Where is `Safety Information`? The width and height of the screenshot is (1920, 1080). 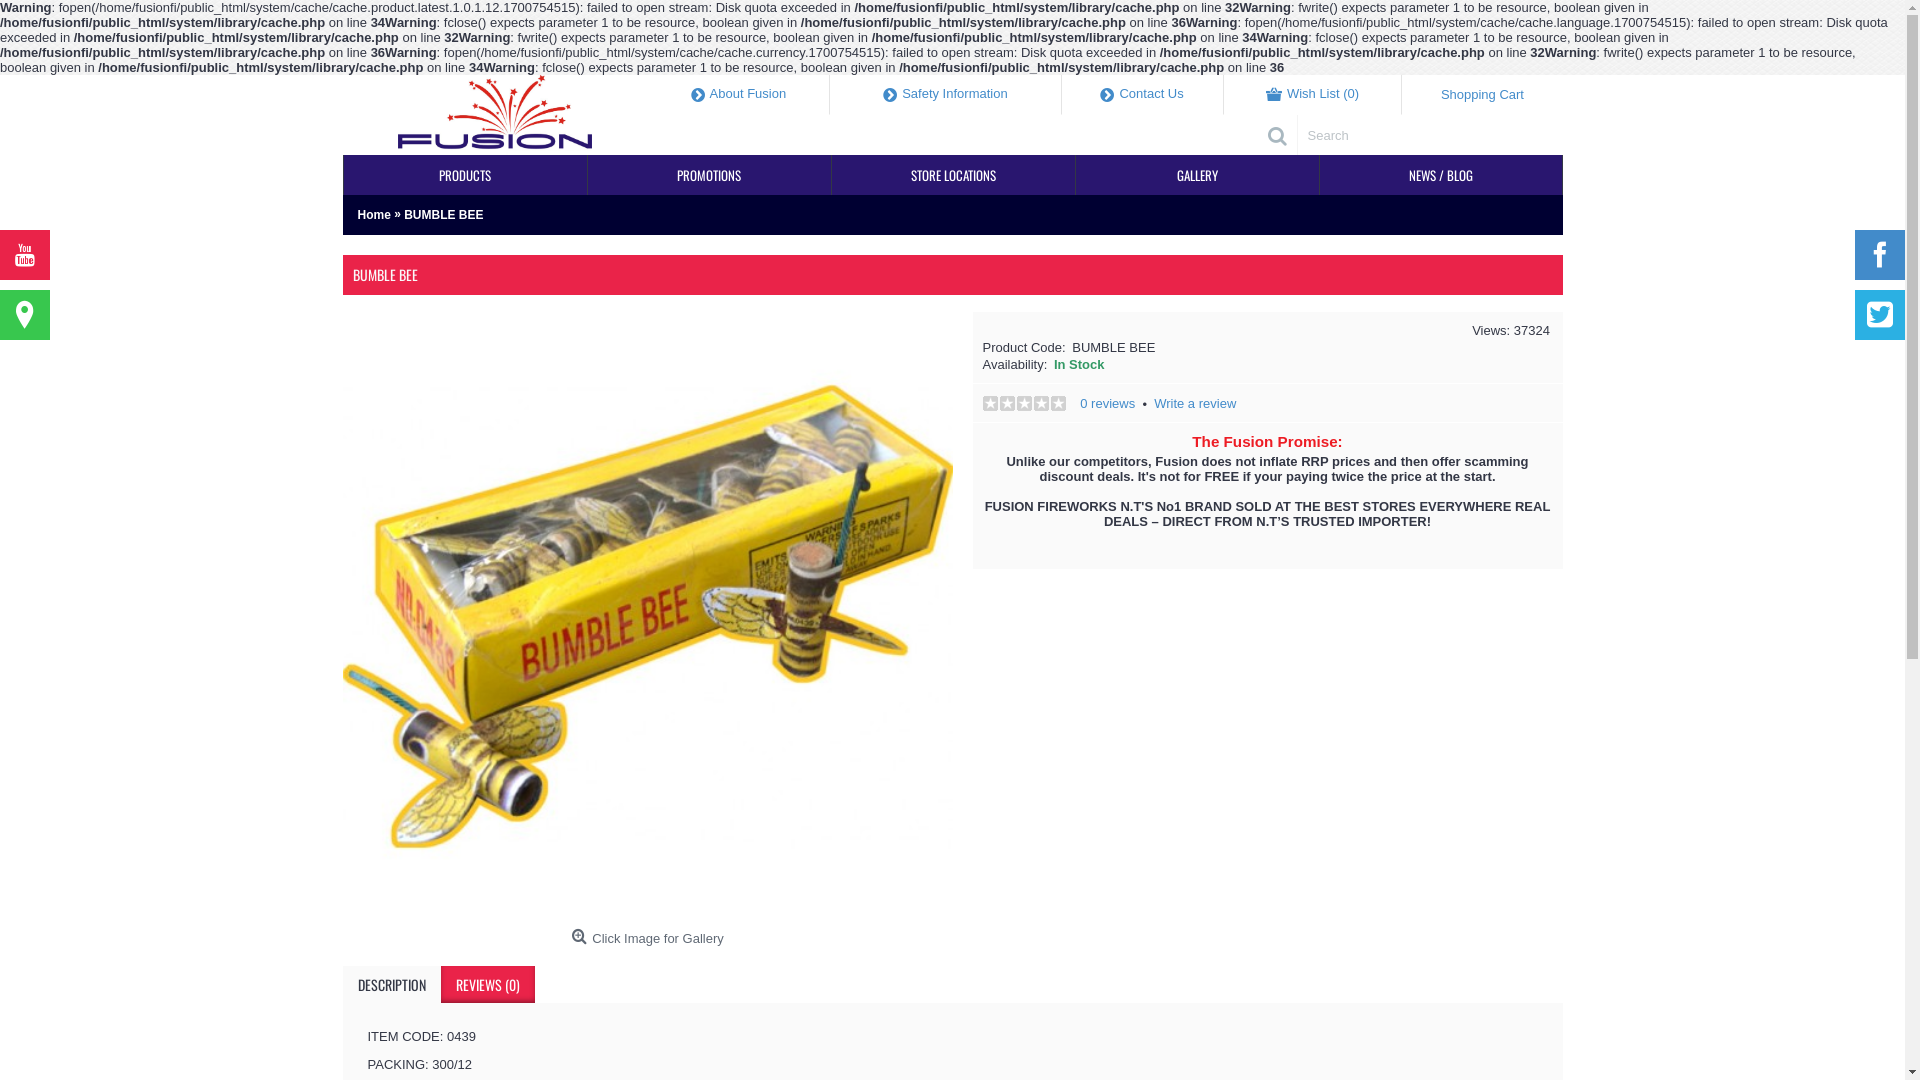
Safety Information is located at coordinates (946, 95).